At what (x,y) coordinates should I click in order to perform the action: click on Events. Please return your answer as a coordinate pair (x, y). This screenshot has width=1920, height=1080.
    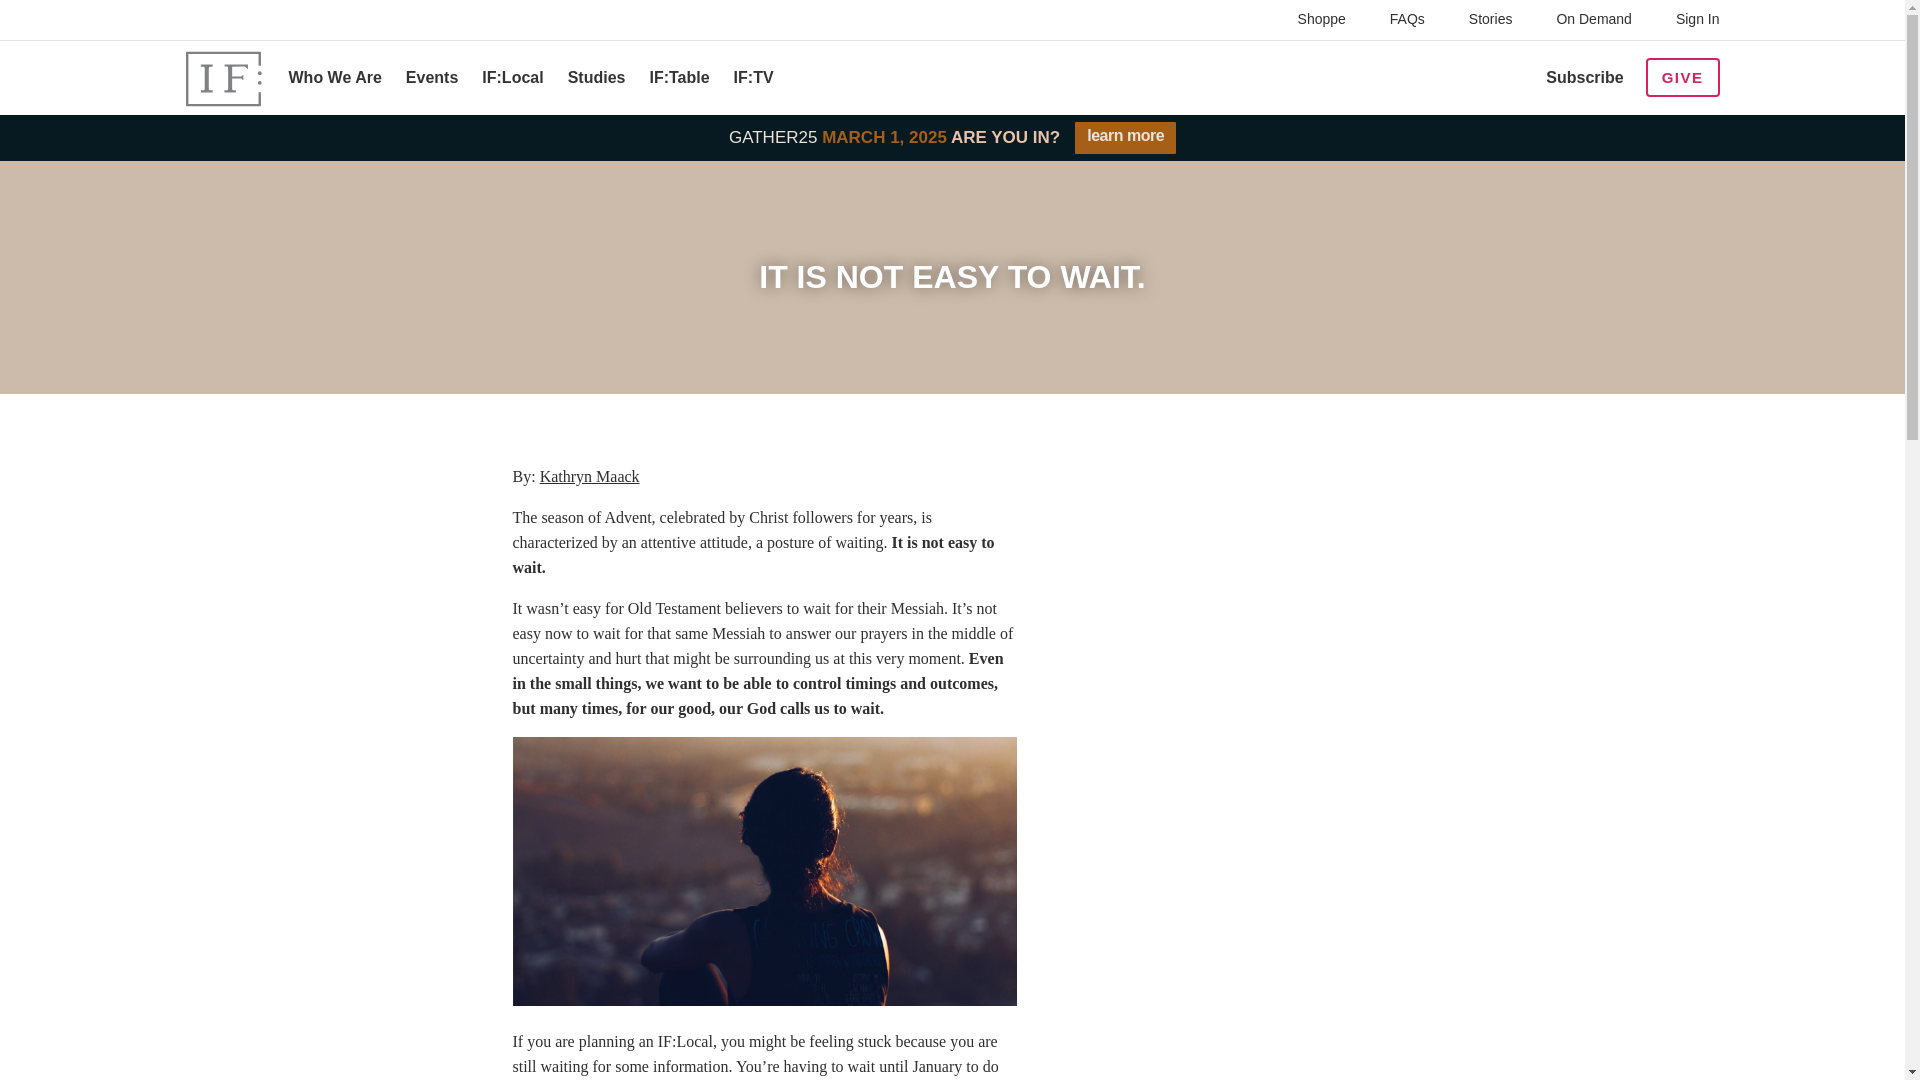
    Looking at the image, I should click on (432, 78).